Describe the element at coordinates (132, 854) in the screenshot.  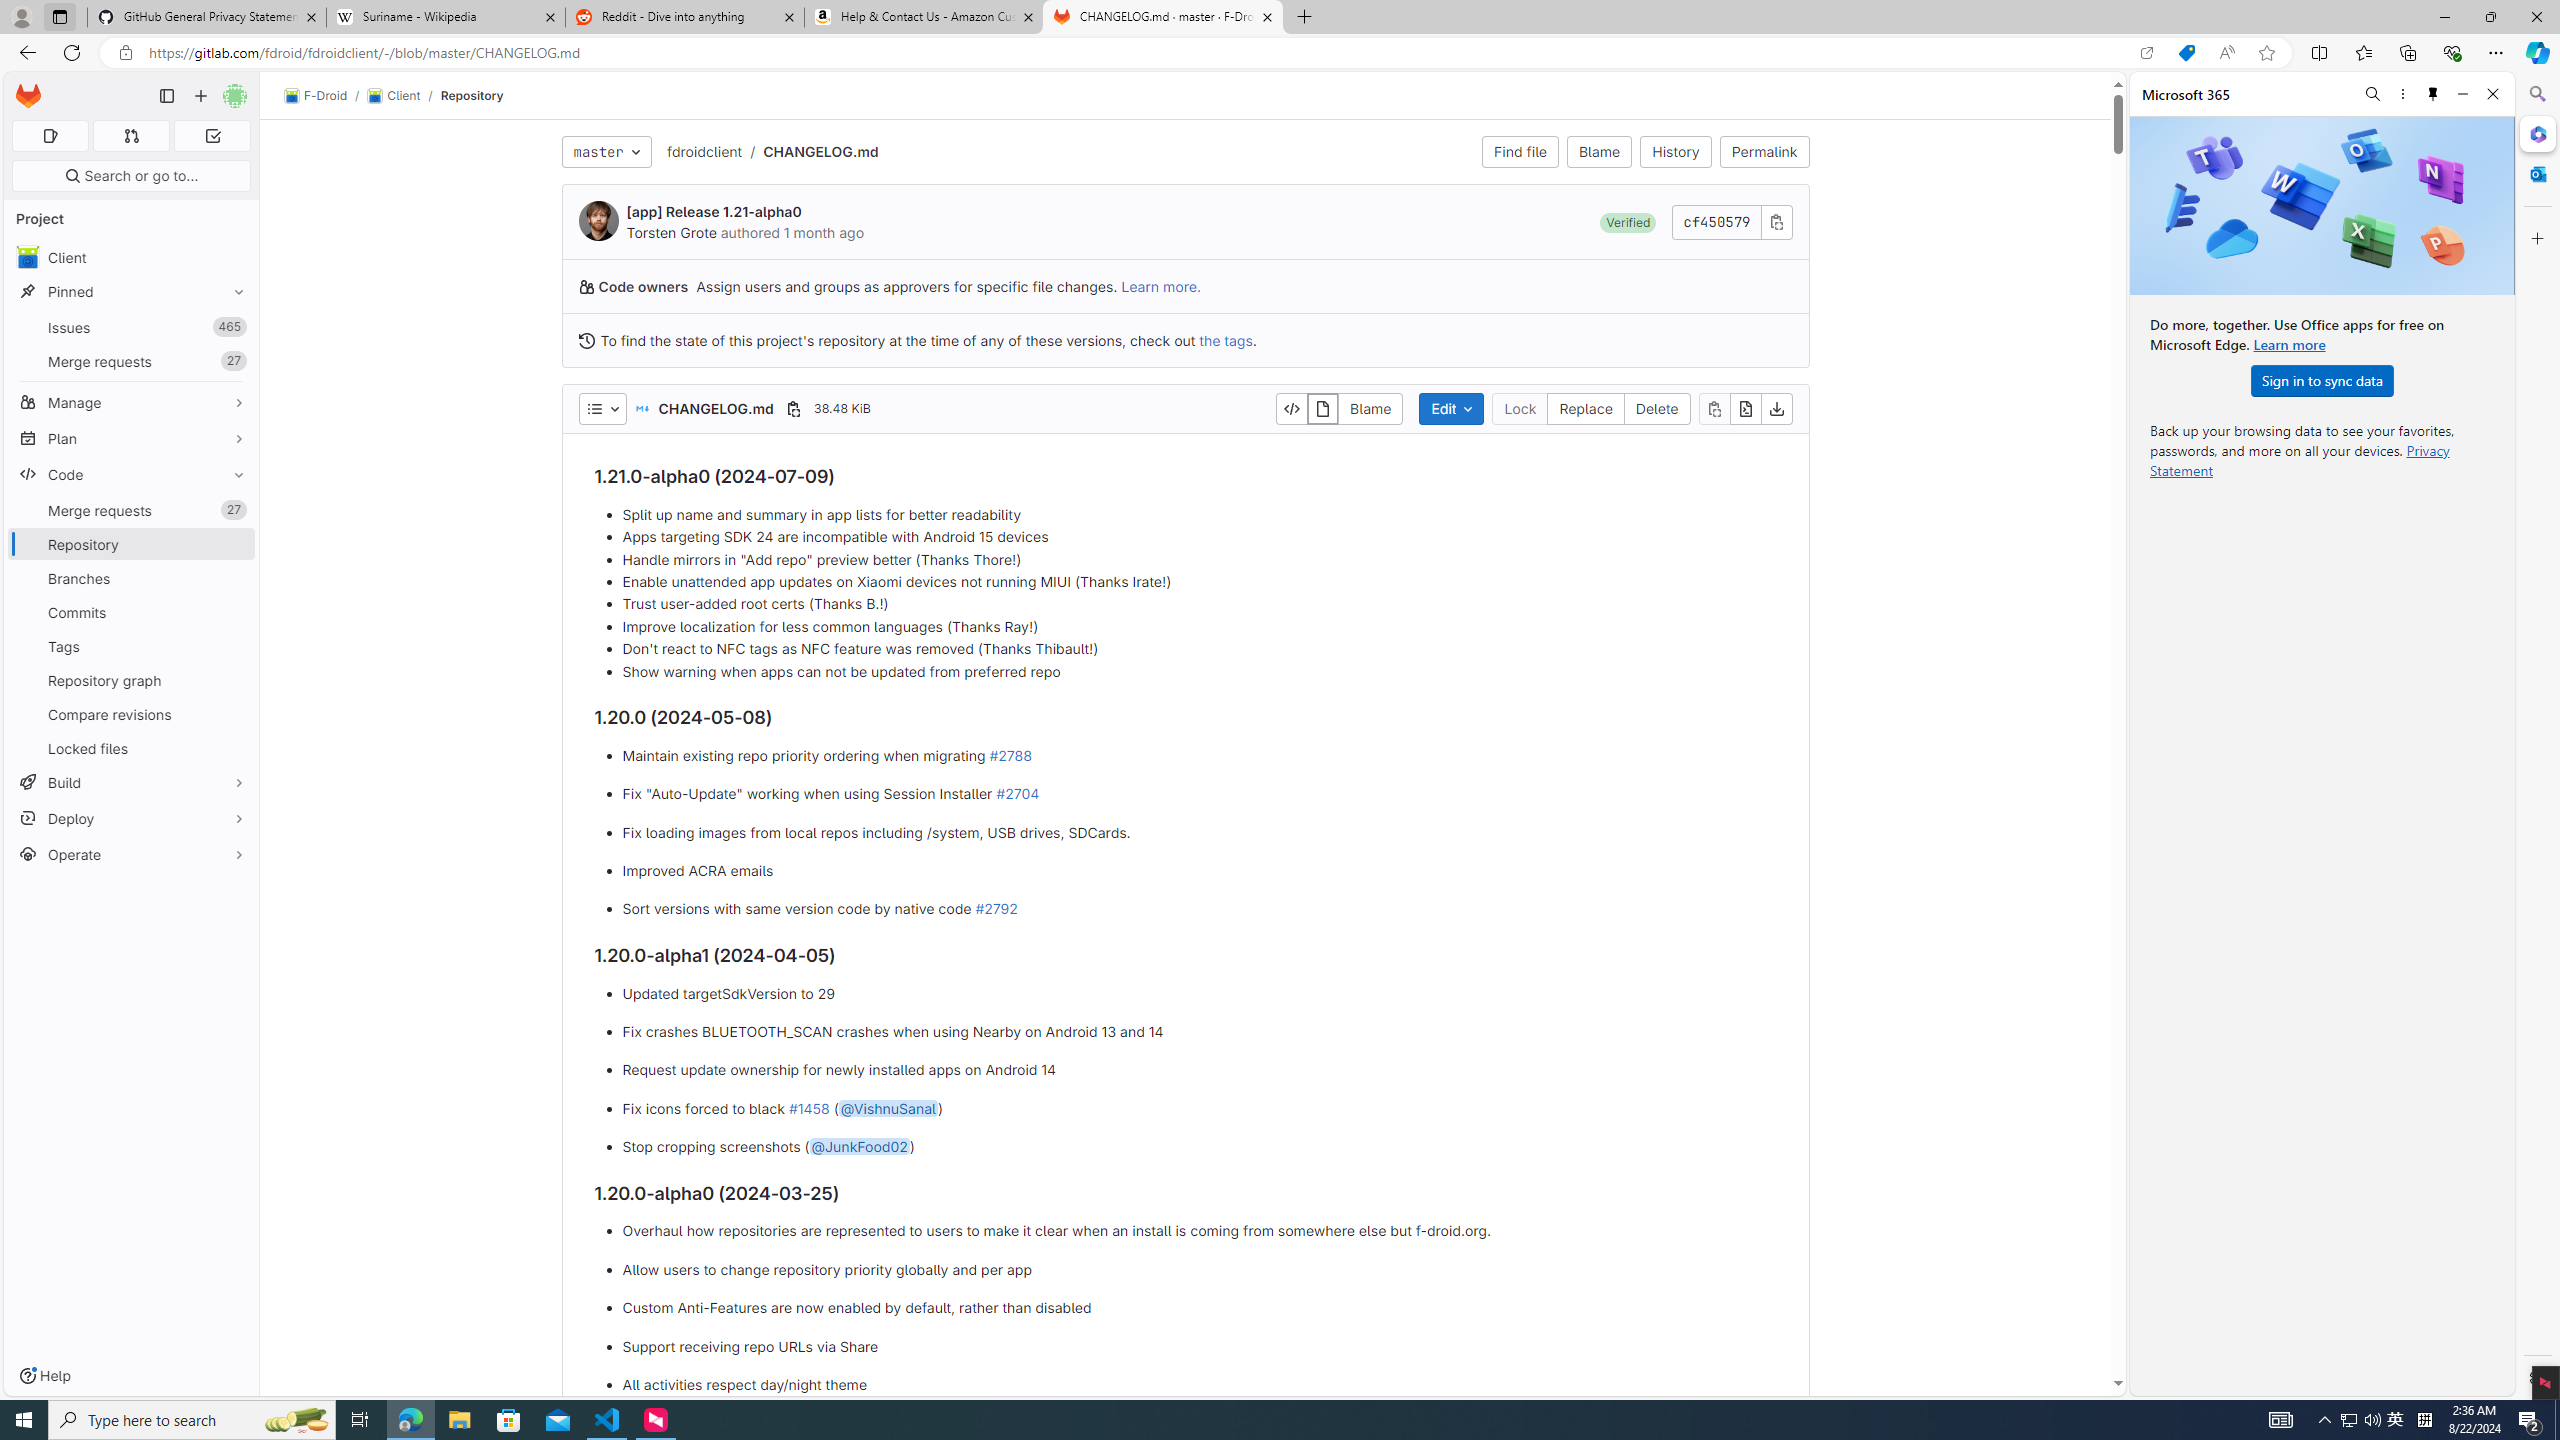
I see `Operate` at that location.